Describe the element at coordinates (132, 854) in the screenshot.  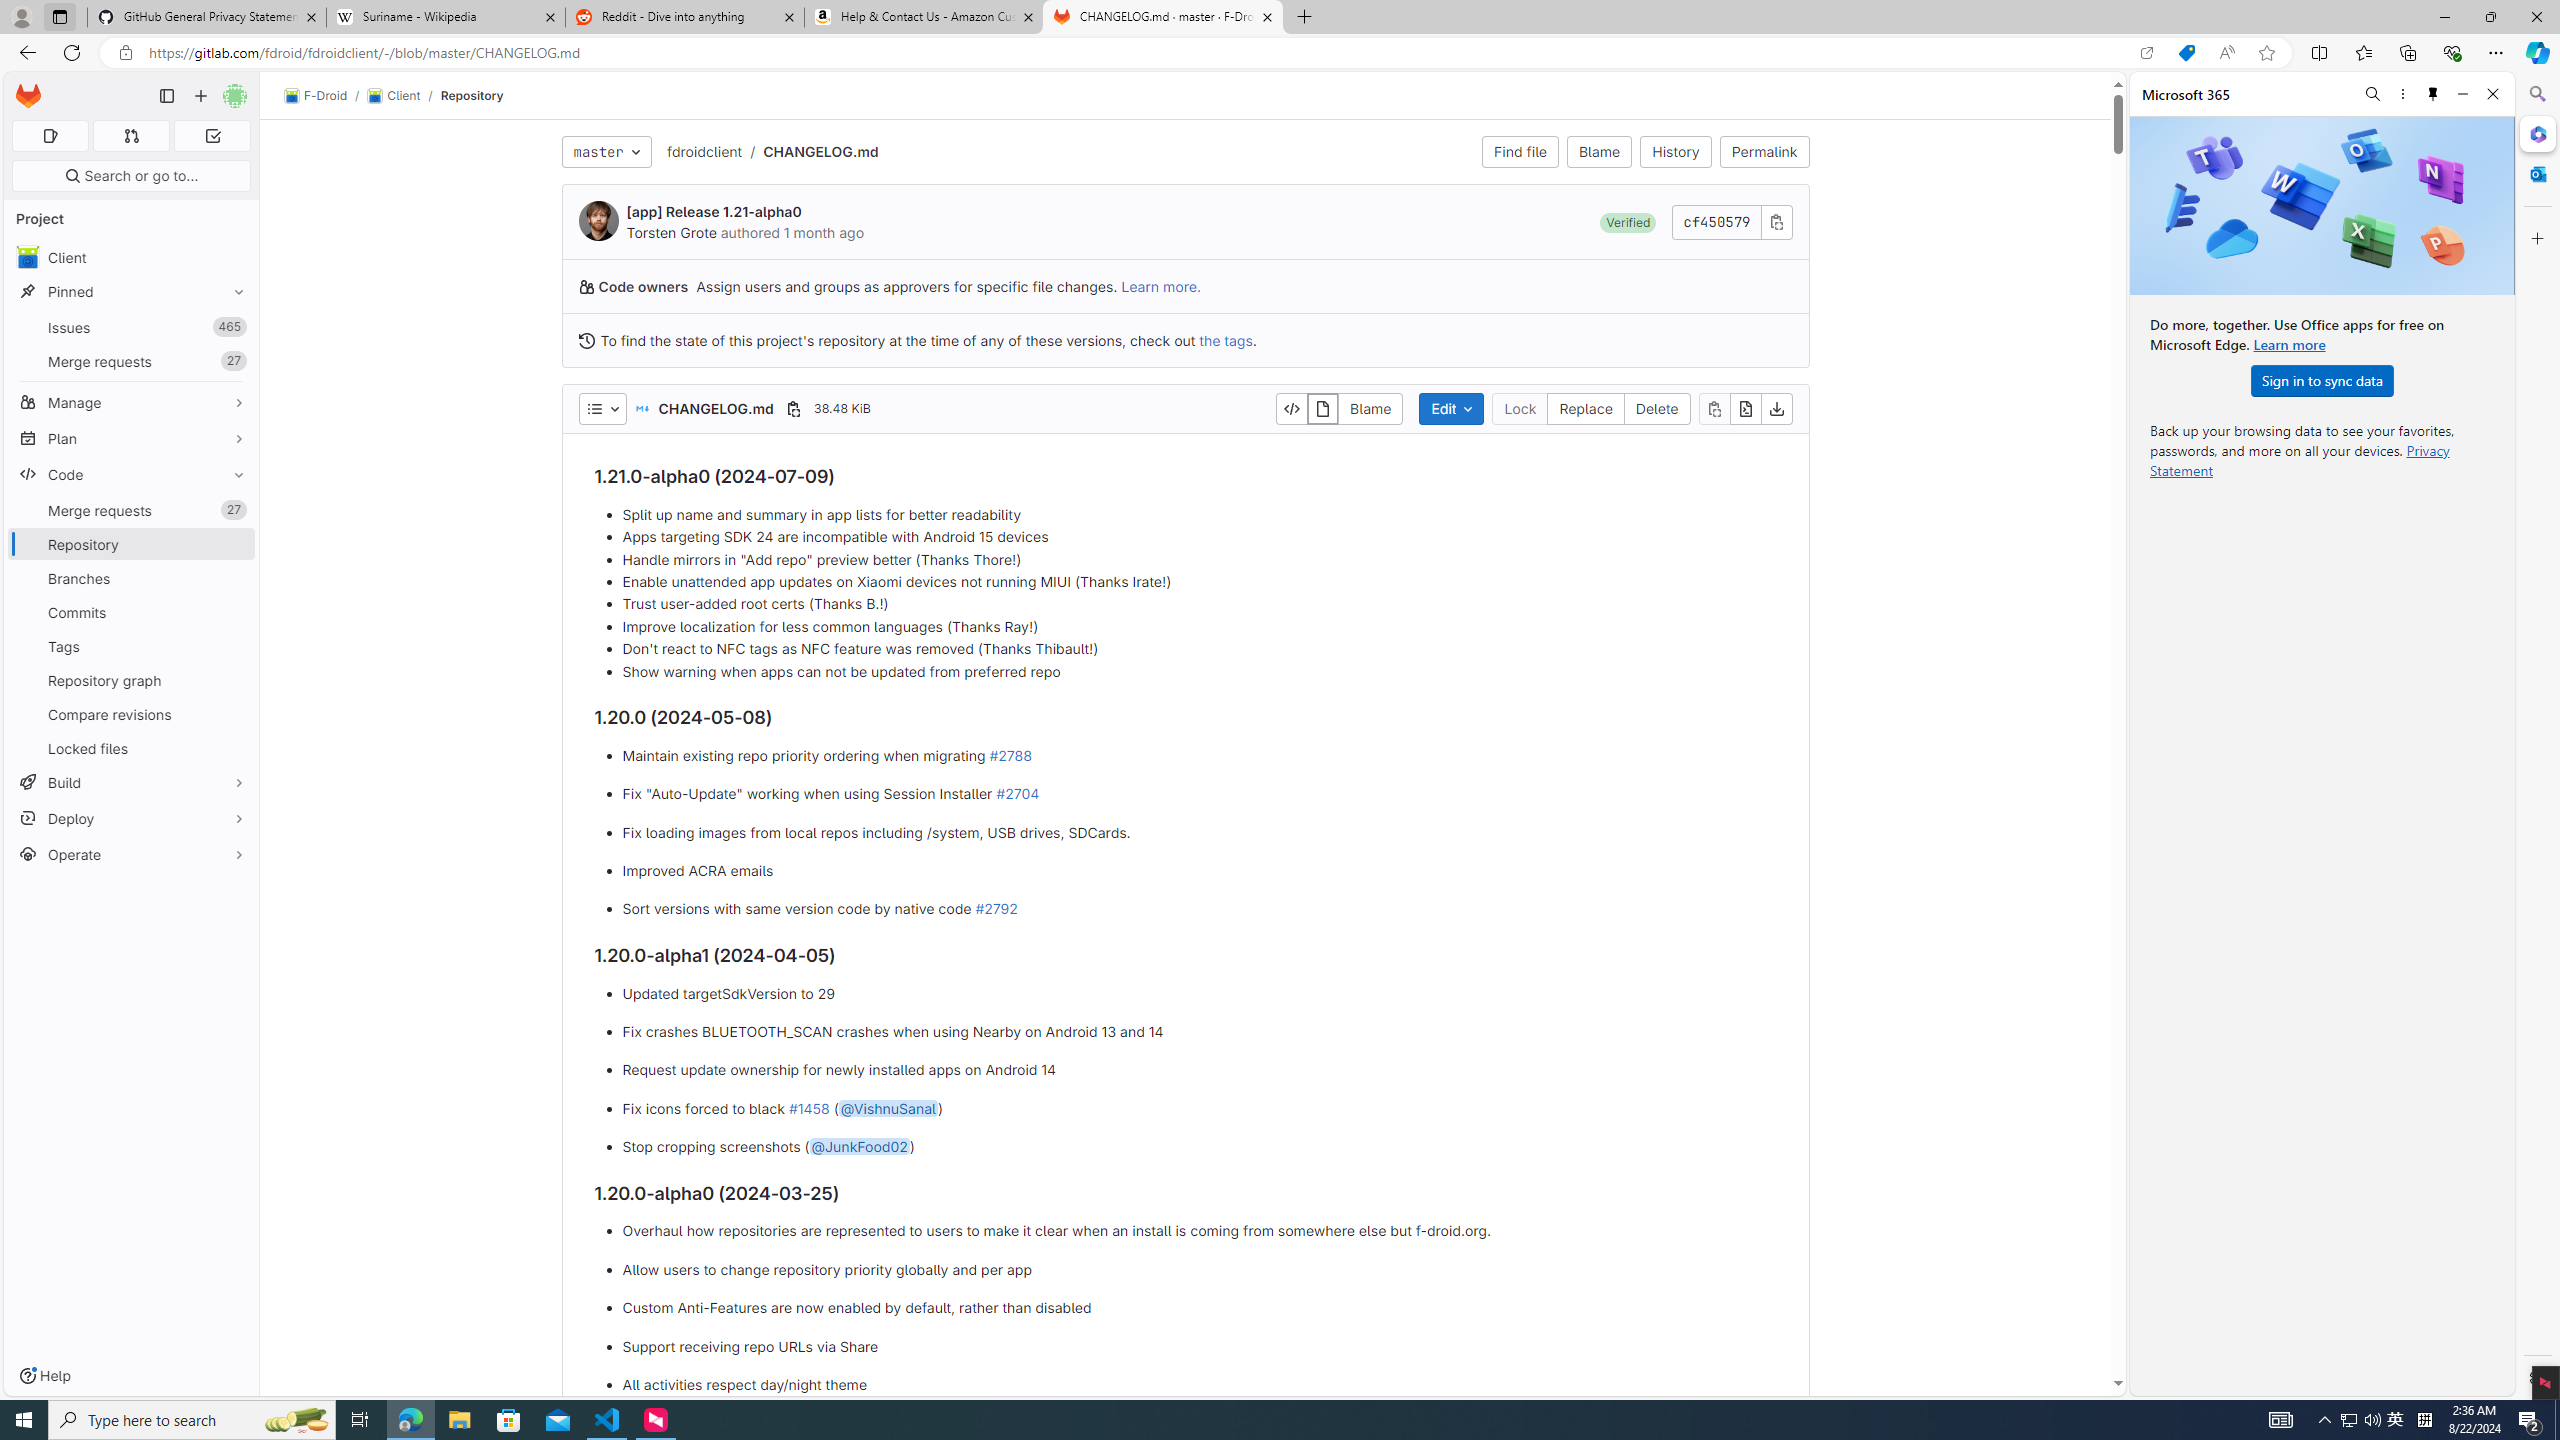
I see `Operate` at that location.